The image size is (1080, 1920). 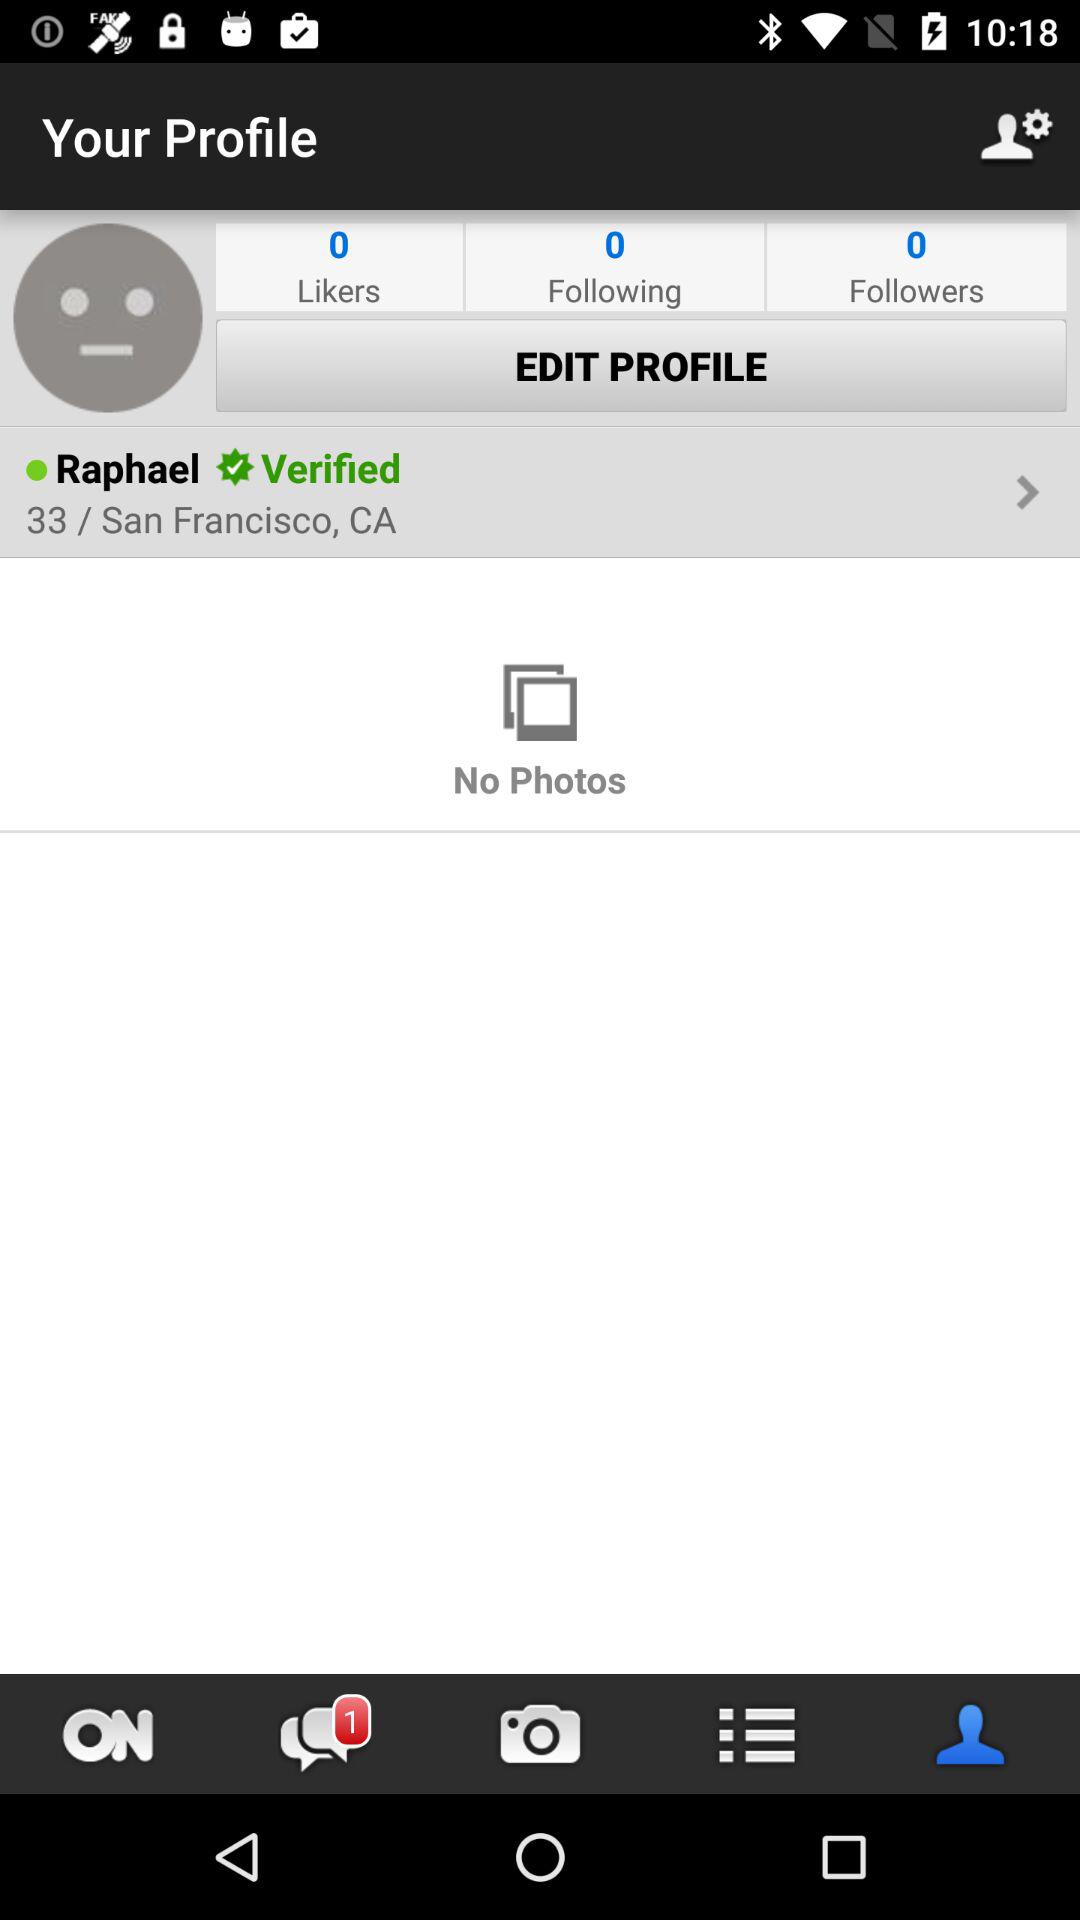 What do you see at coordinates (36, 470) in the screenshot?
I see `turn on the icon next to the raphael` at bounding box center [36, 470].